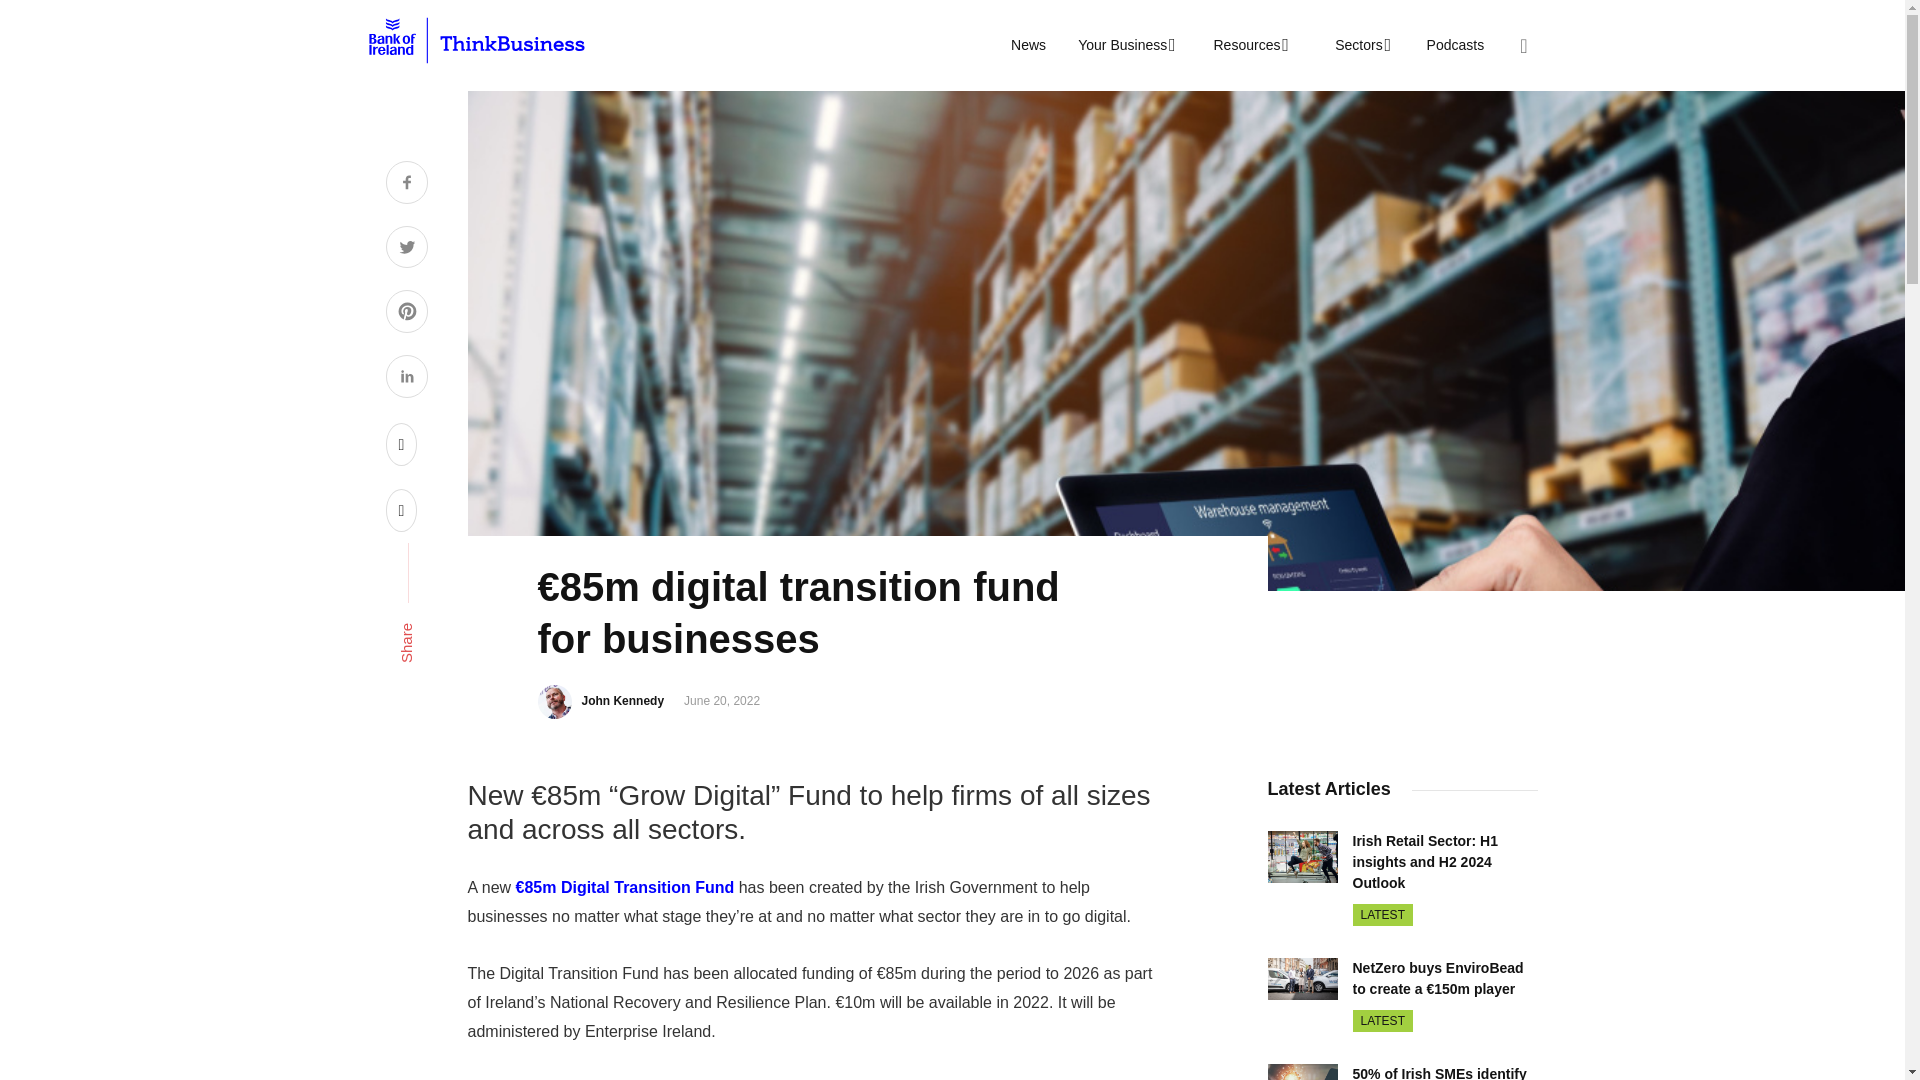 This screenshot has width=1920, height=1080. I want to click on Resources, so click(1248, 45).